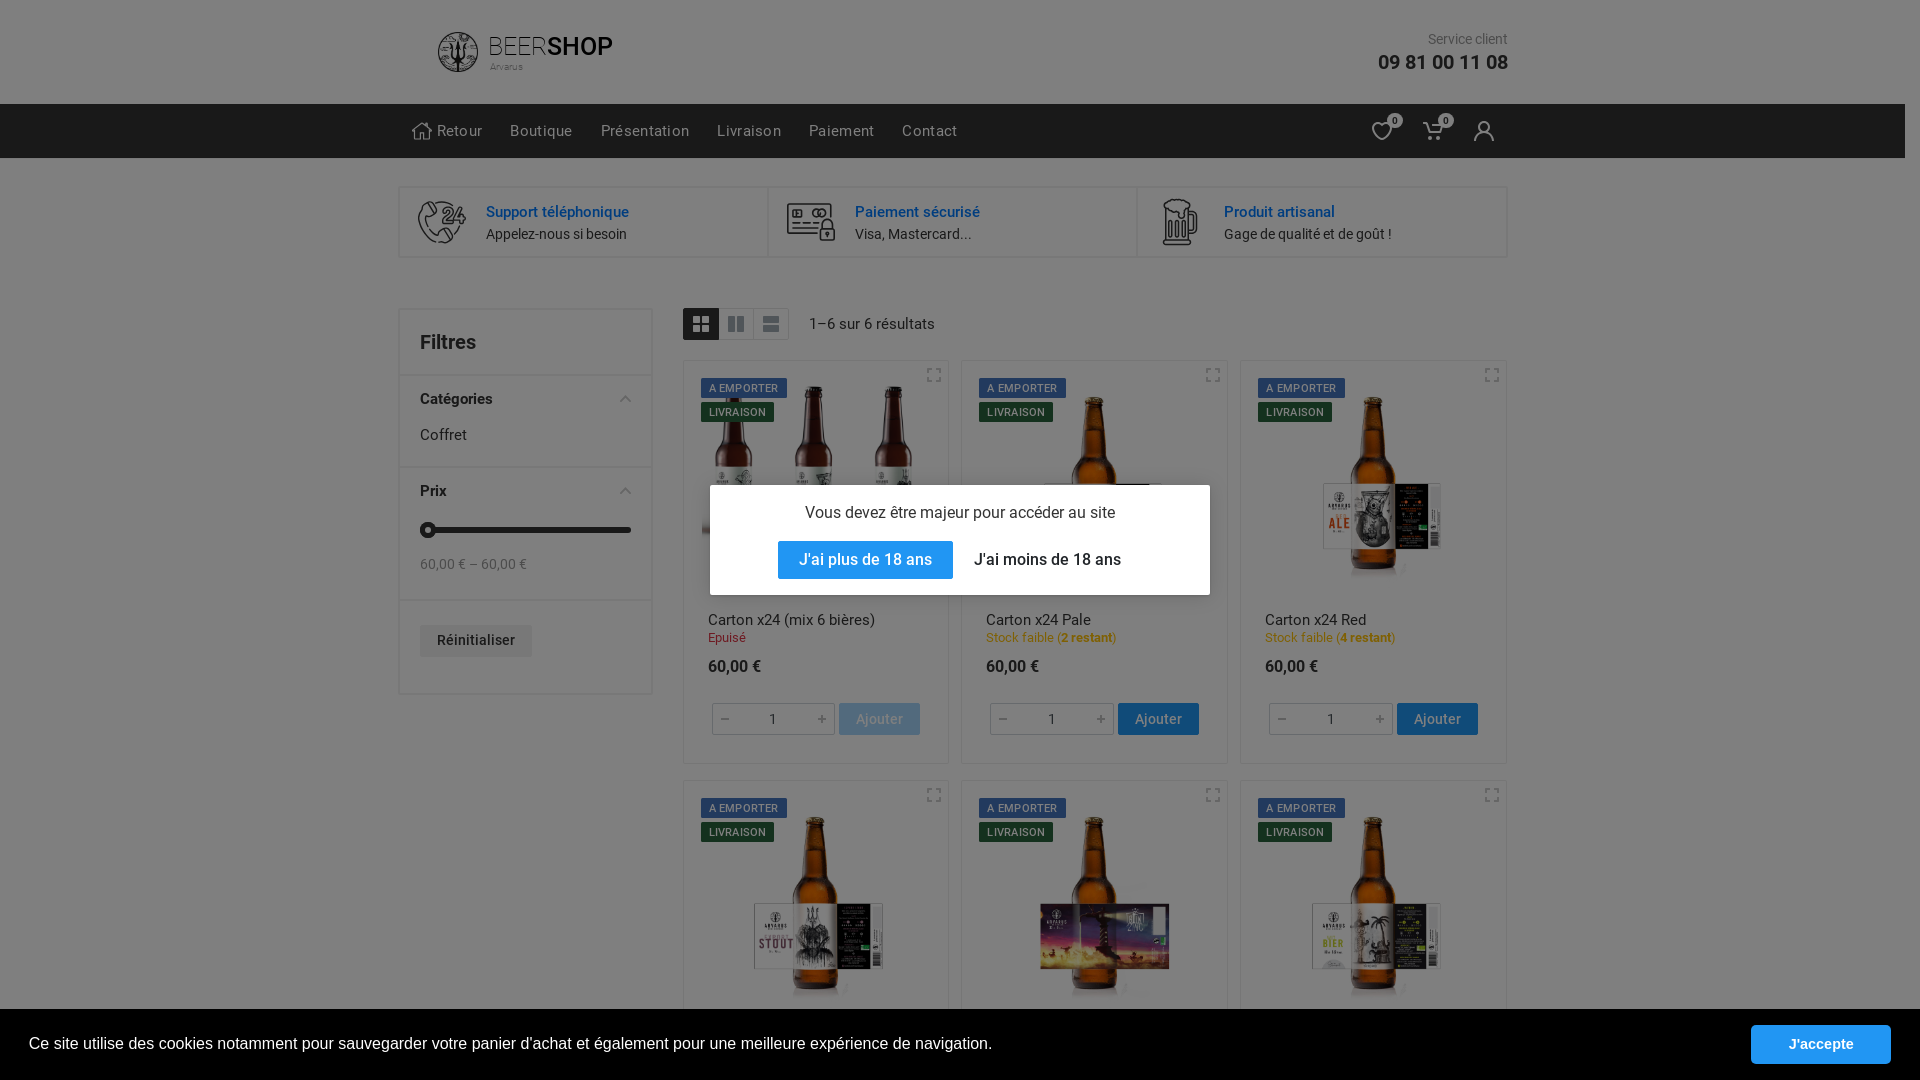 This screenshot has width=1920, height=1080. I want to click on J'ai moins de 18 ans, so click(1048, 560).